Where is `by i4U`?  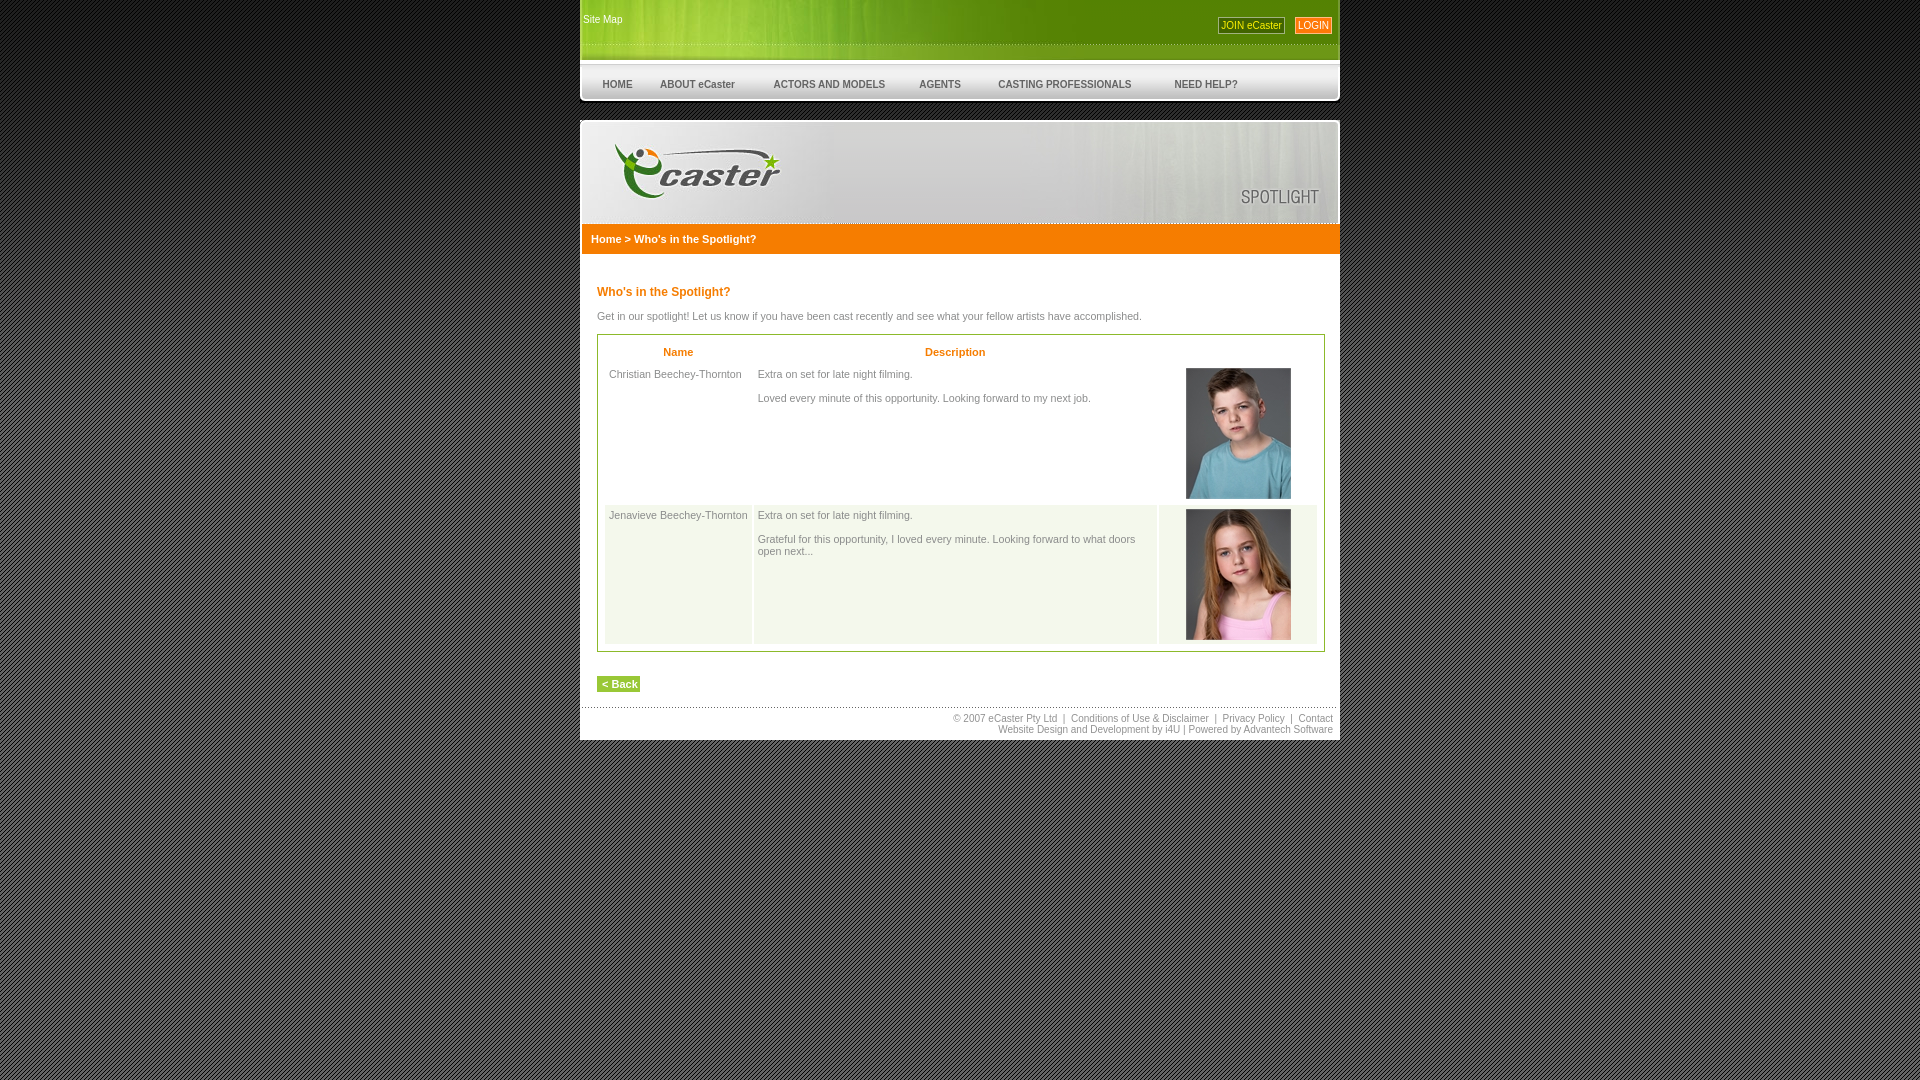
by i4U is located at coordinates (1164, 730).